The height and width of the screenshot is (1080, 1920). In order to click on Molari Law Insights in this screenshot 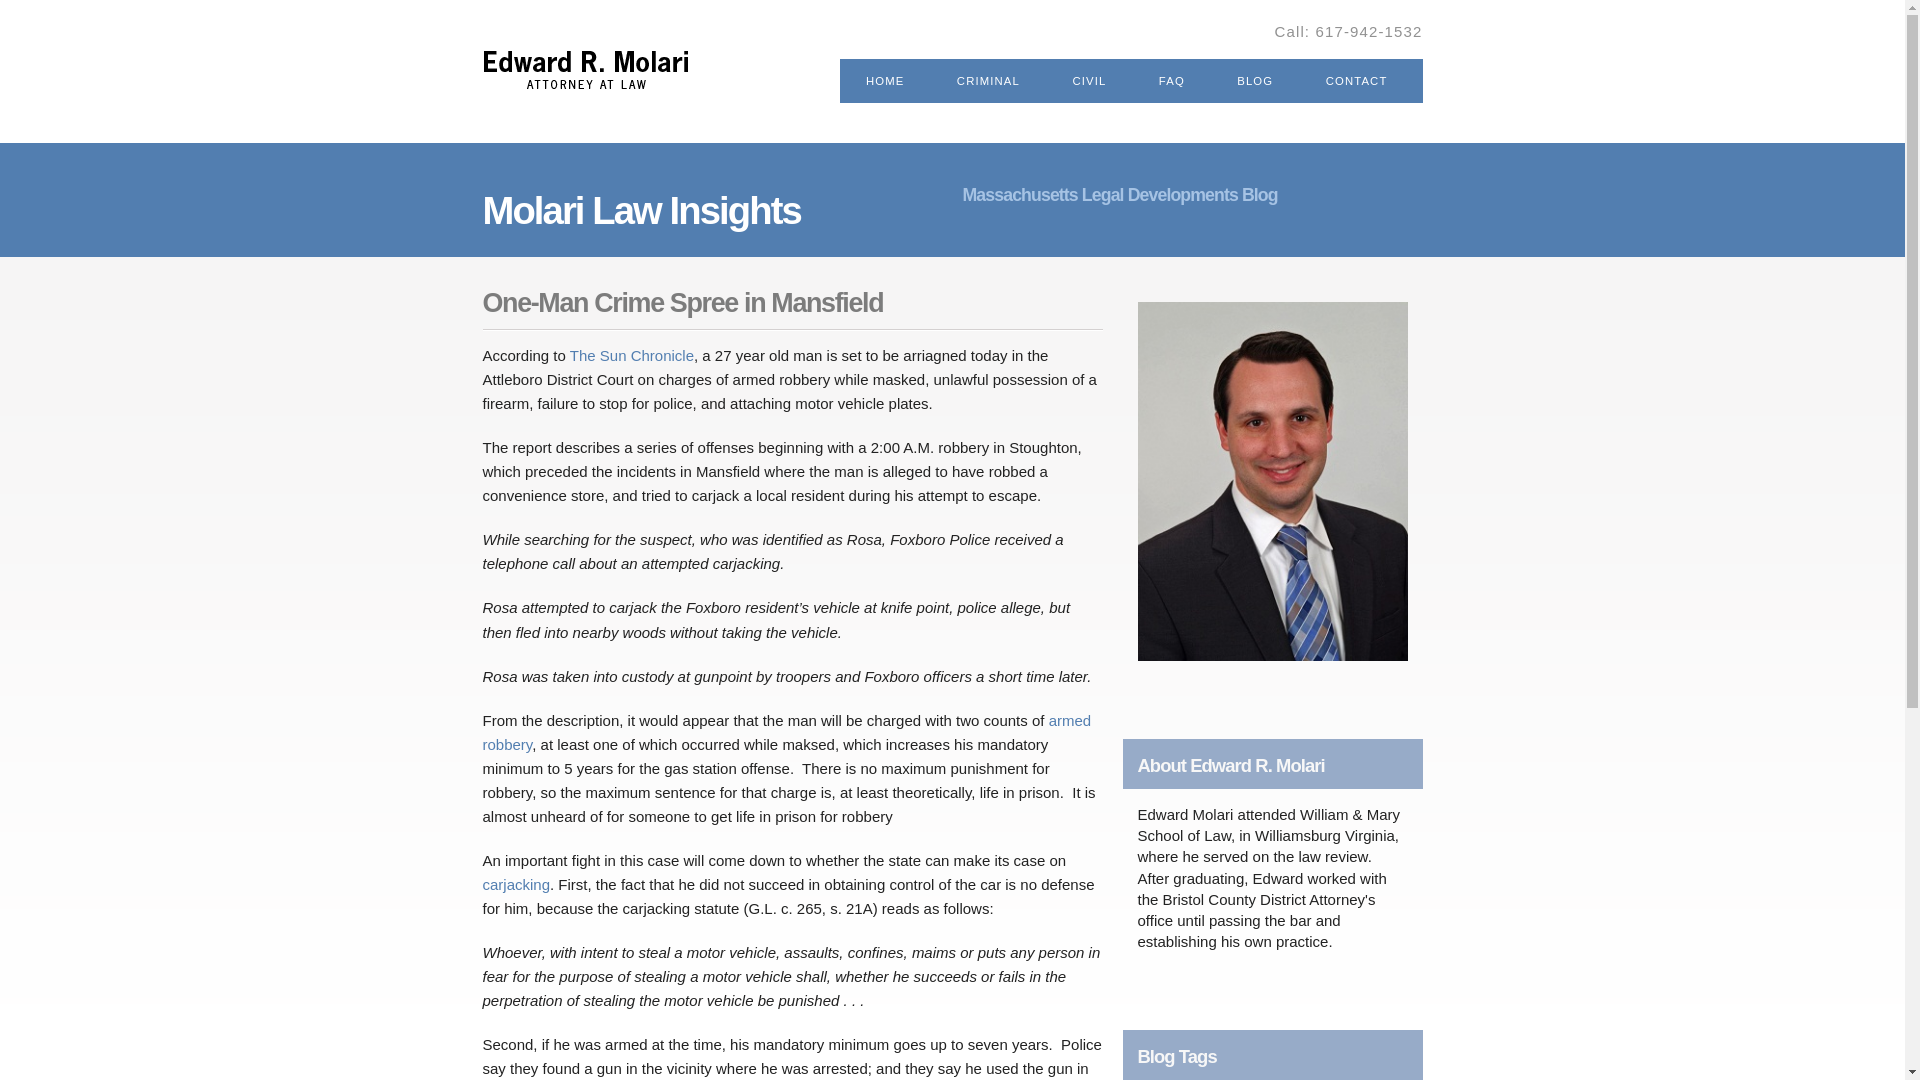, I will do `click(640, 210)`.